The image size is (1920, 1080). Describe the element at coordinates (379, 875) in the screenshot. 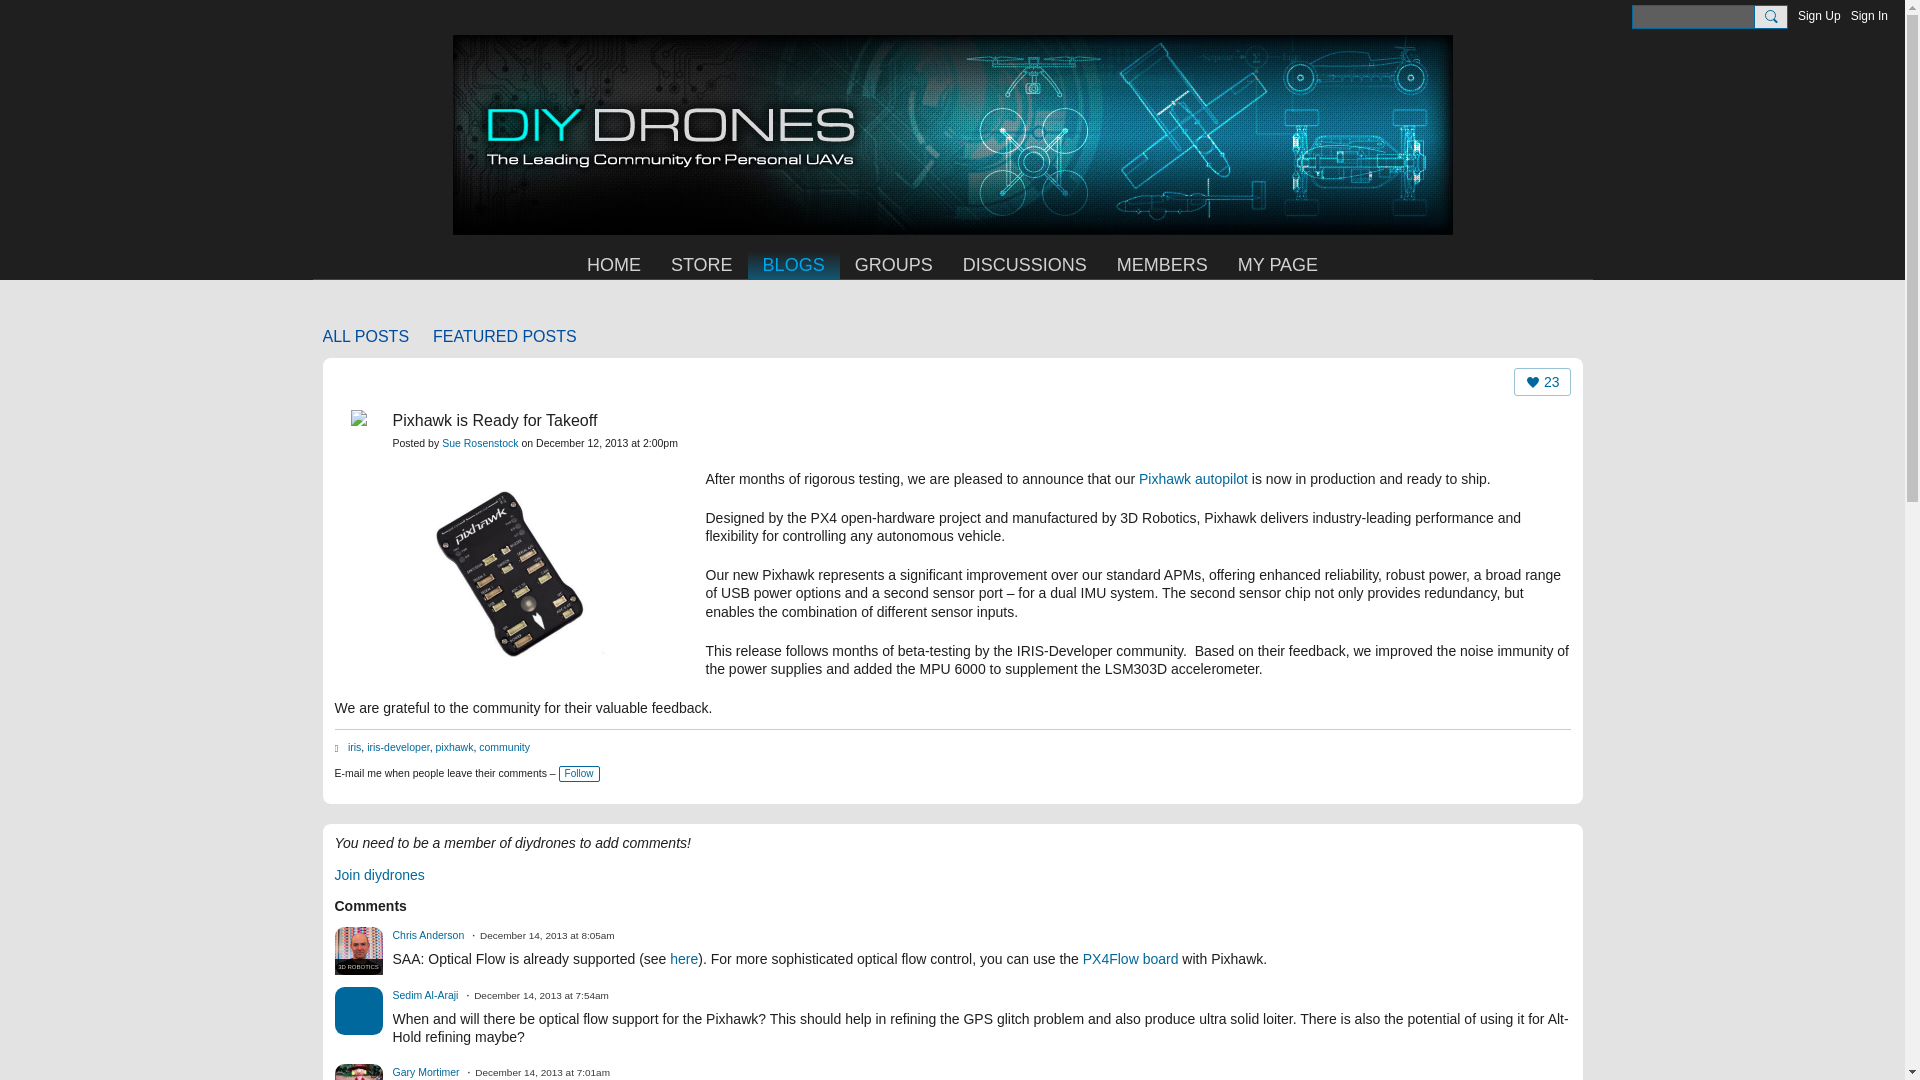

I see `Join diydrones` at that location.